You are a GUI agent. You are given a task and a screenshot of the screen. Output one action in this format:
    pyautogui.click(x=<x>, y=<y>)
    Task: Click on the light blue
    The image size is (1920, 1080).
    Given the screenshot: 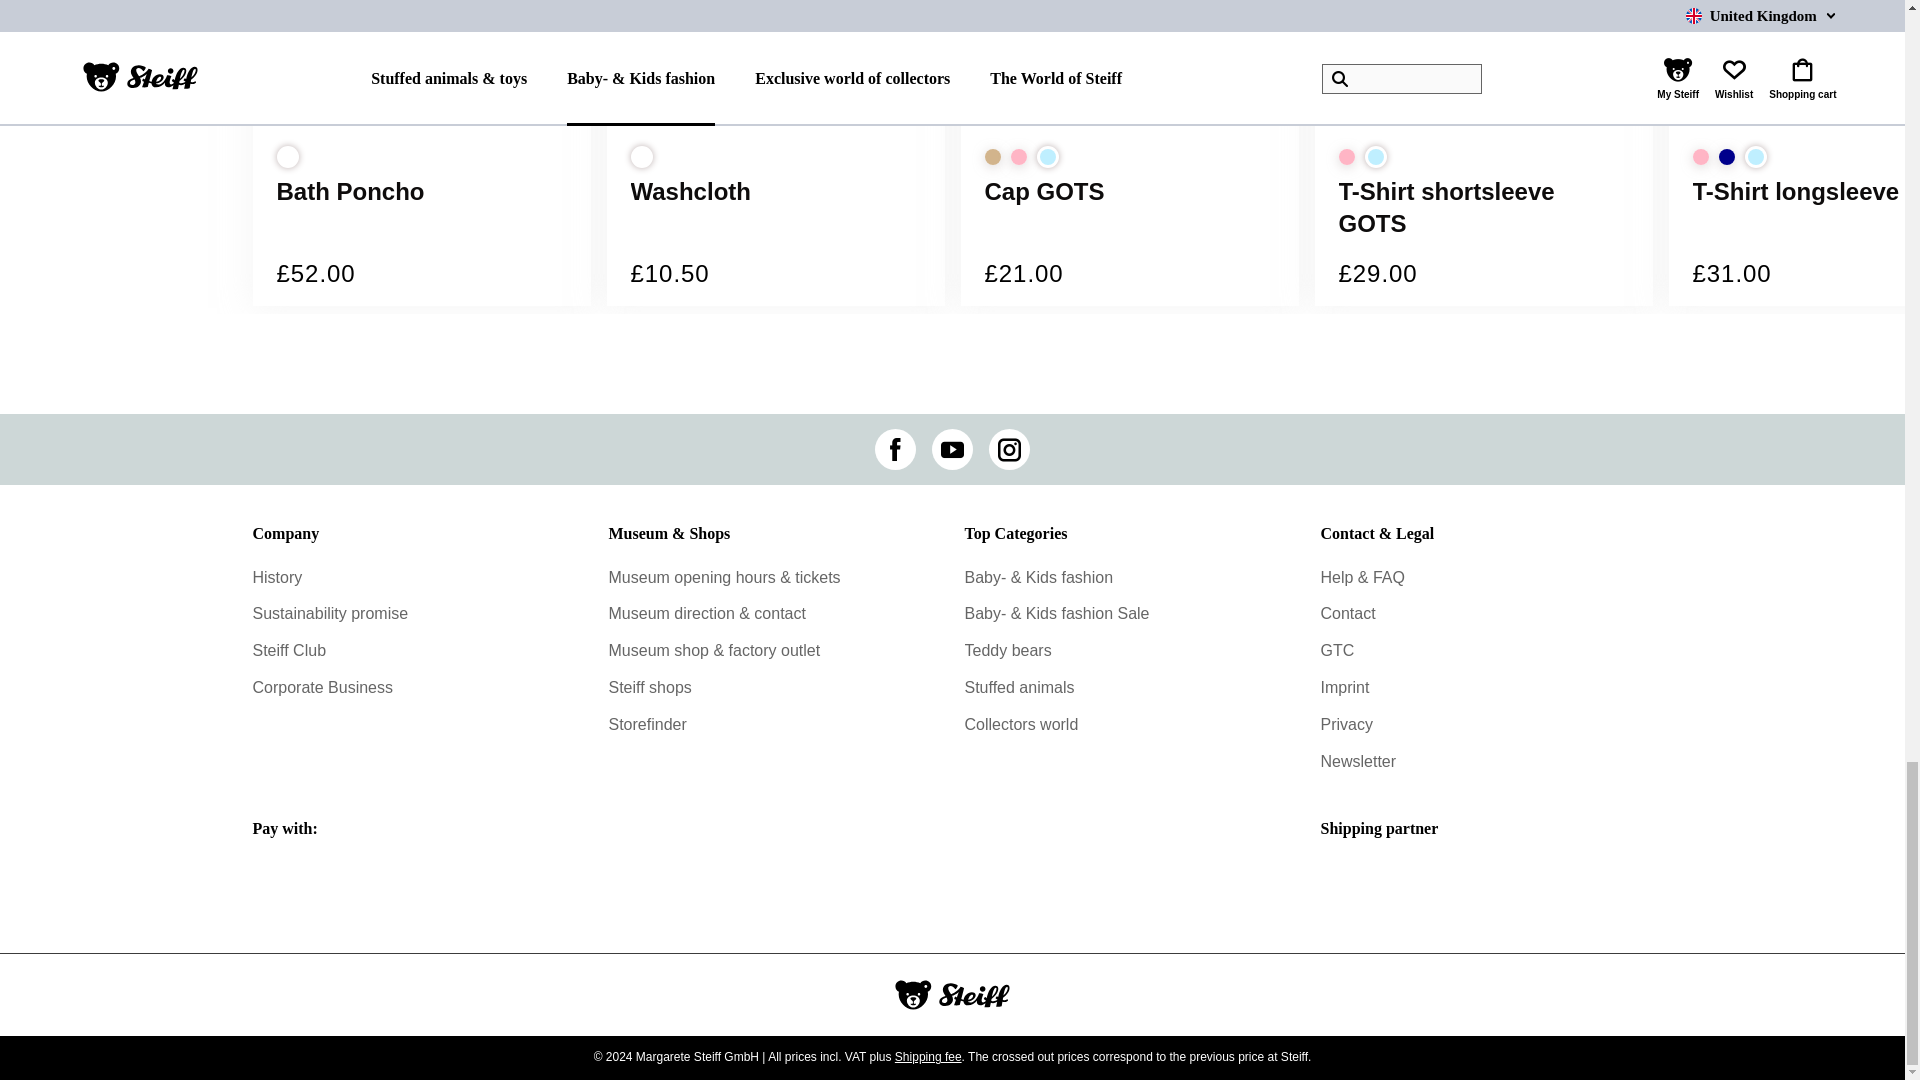 What is the action you would take?
    pyautogui.click(x=1046, y=156)
    